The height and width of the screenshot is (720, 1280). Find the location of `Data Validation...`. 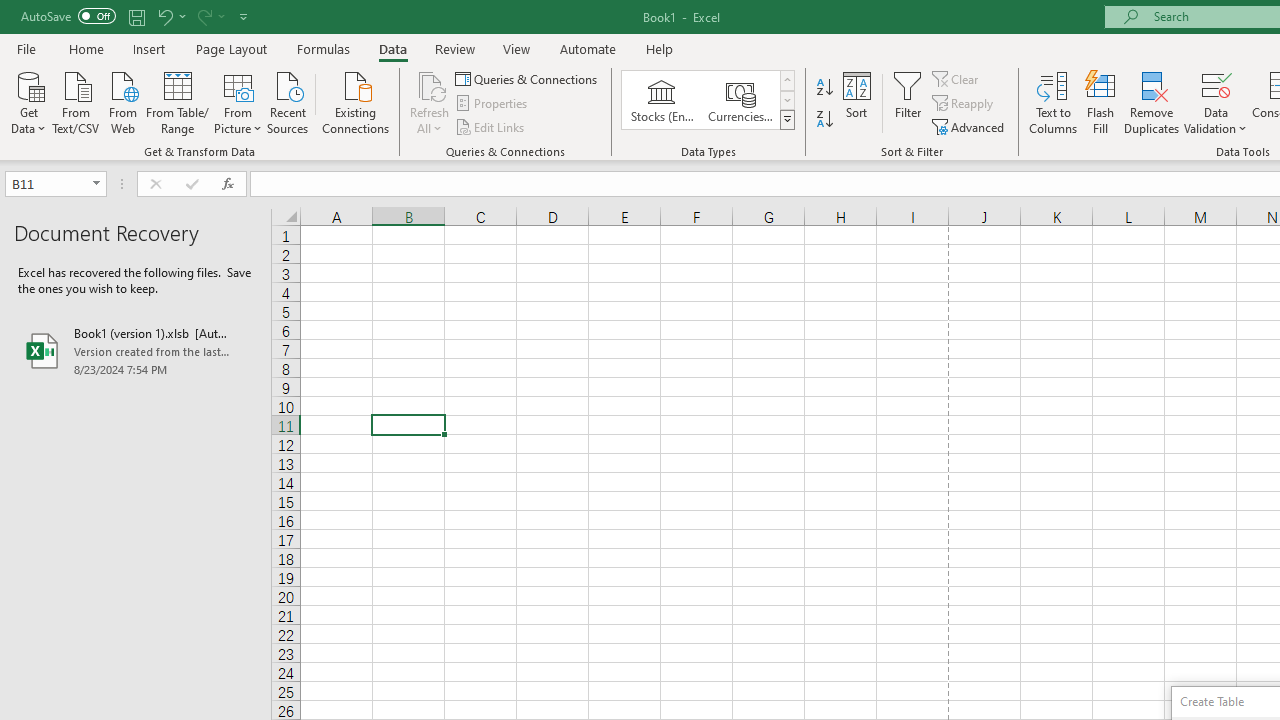

Data Validation... is located at coordinates (1216, 102).